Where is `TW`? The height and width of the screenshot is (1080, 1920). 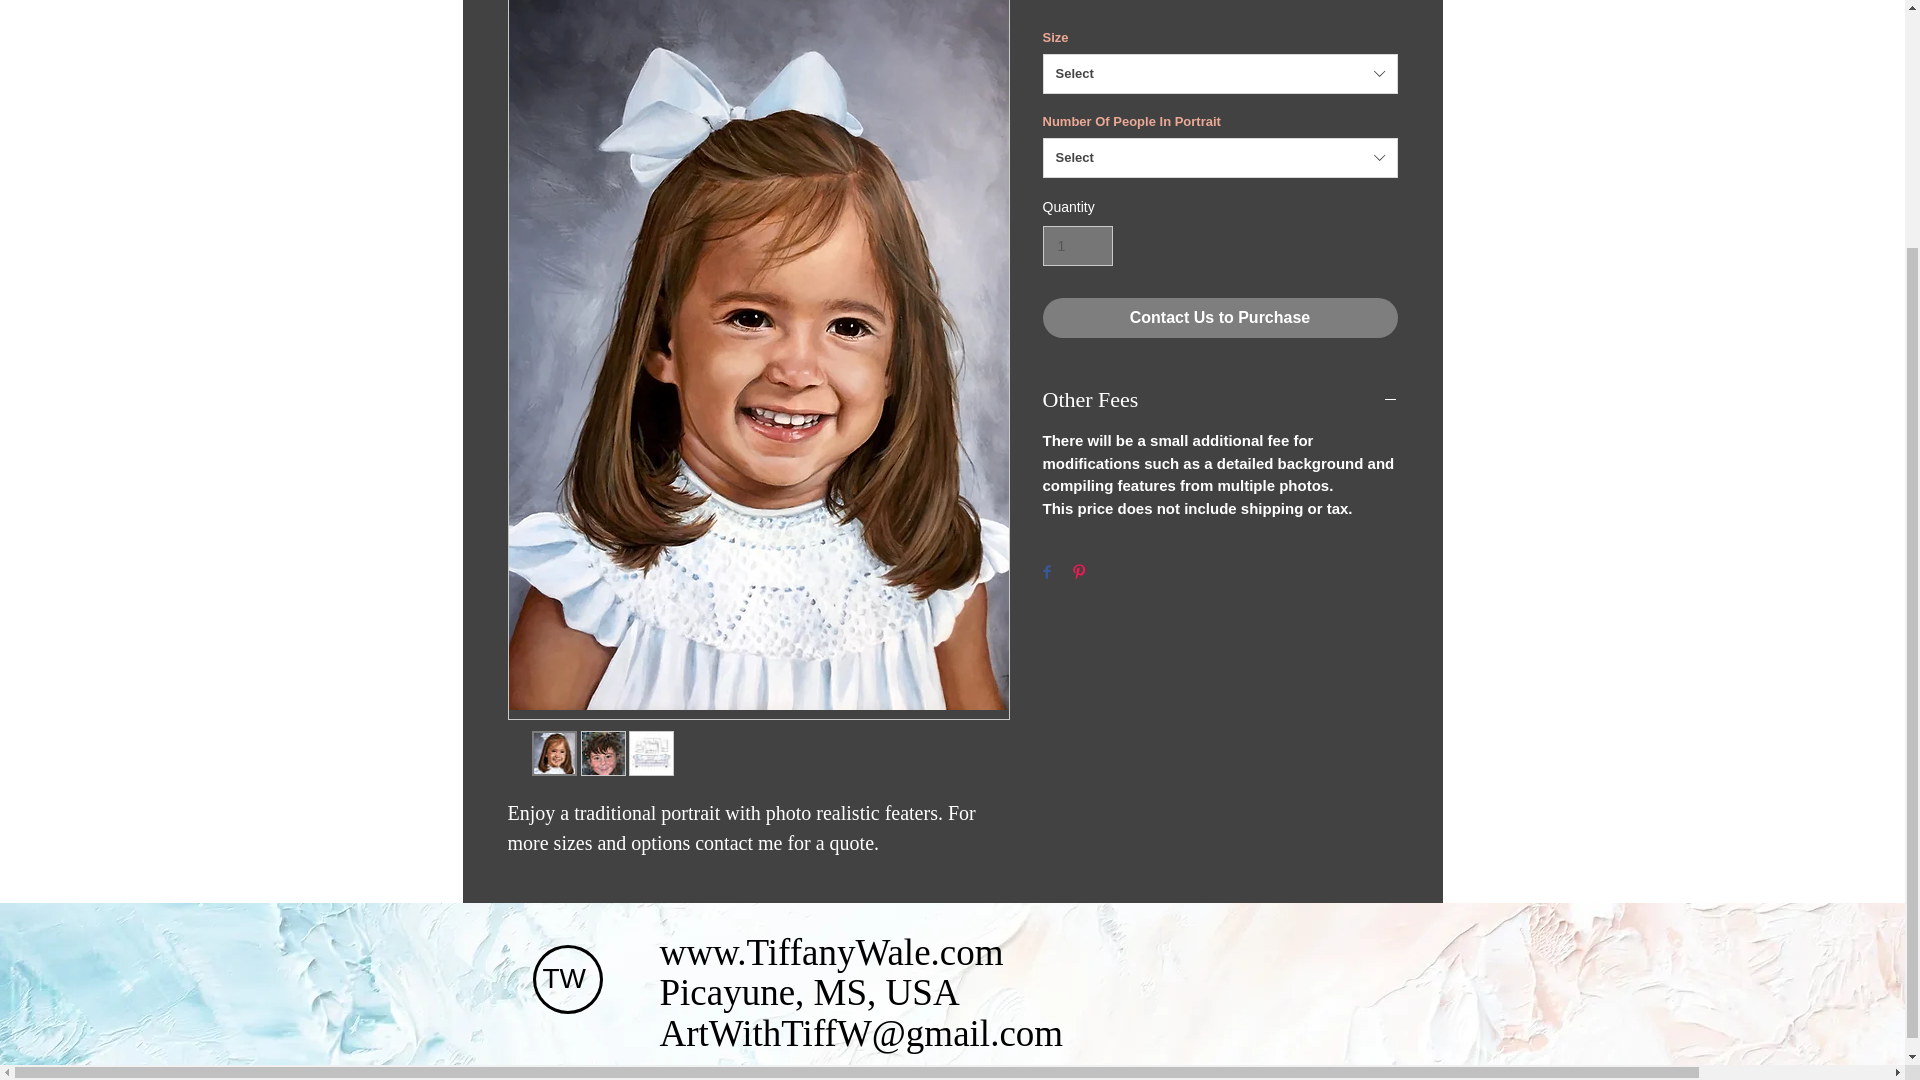 TW is located at coordinates (563, 978).